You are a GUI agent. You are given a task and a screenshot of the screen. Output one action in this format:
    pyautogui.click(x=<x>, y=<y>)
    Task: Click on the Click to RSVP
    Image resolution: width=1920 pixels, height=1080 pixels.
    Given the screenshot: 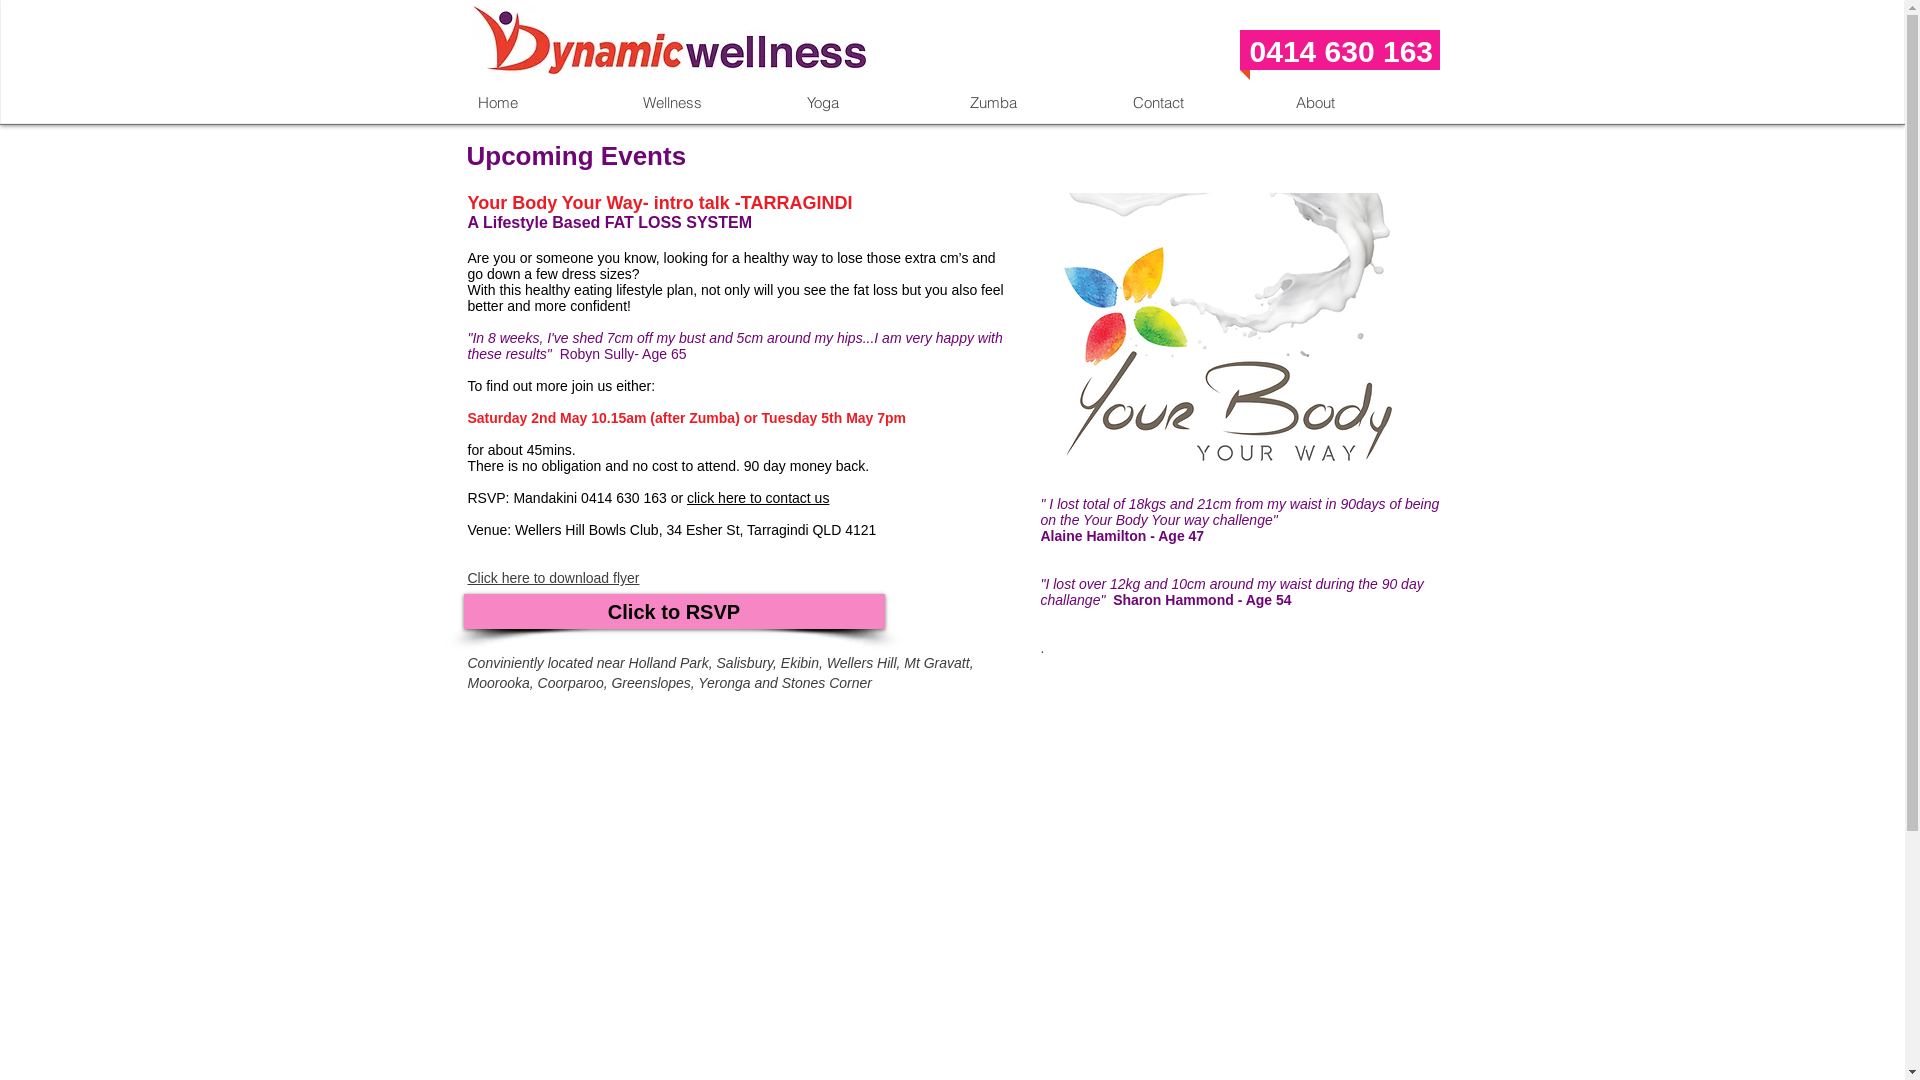 What is the action you would take?
    pyautogui.click(x=674, y=612)
    